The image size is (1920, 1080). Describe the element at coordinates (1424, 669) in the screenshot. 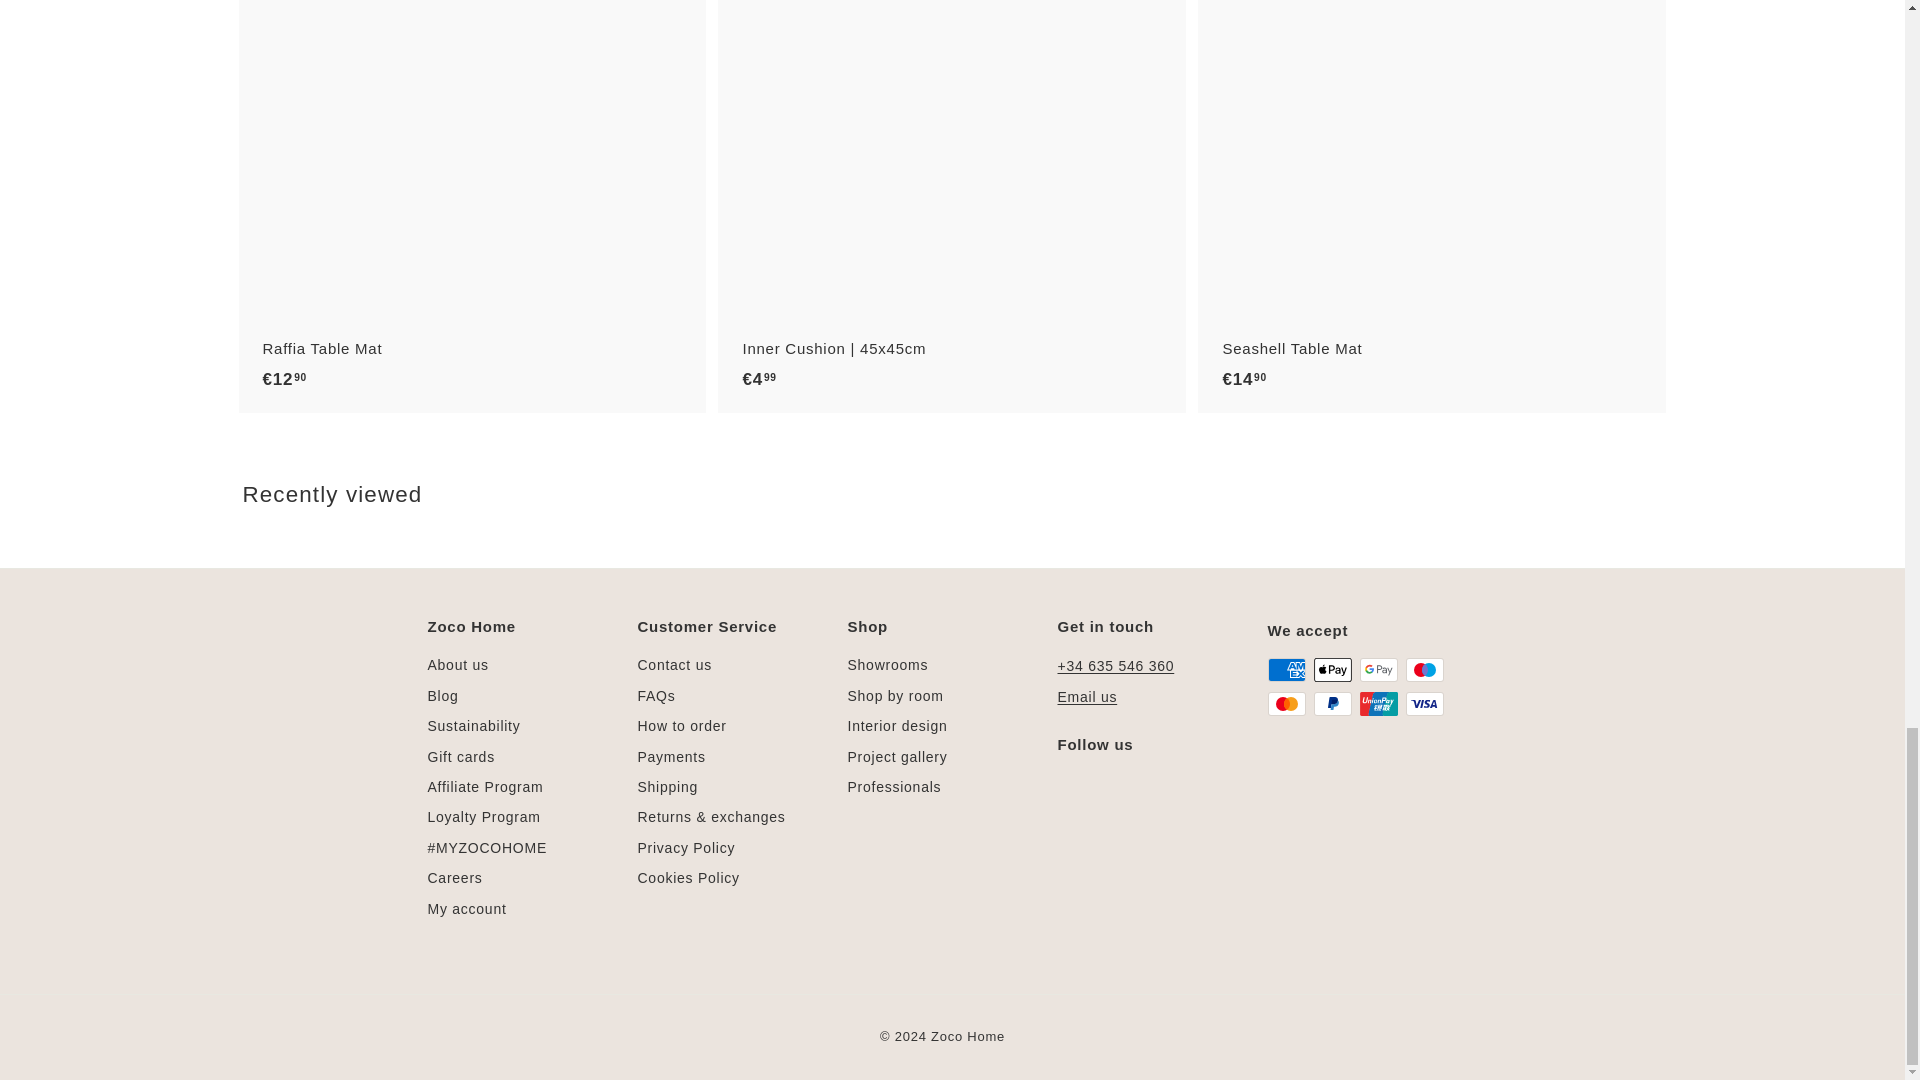

I see `Maestro` at that location.